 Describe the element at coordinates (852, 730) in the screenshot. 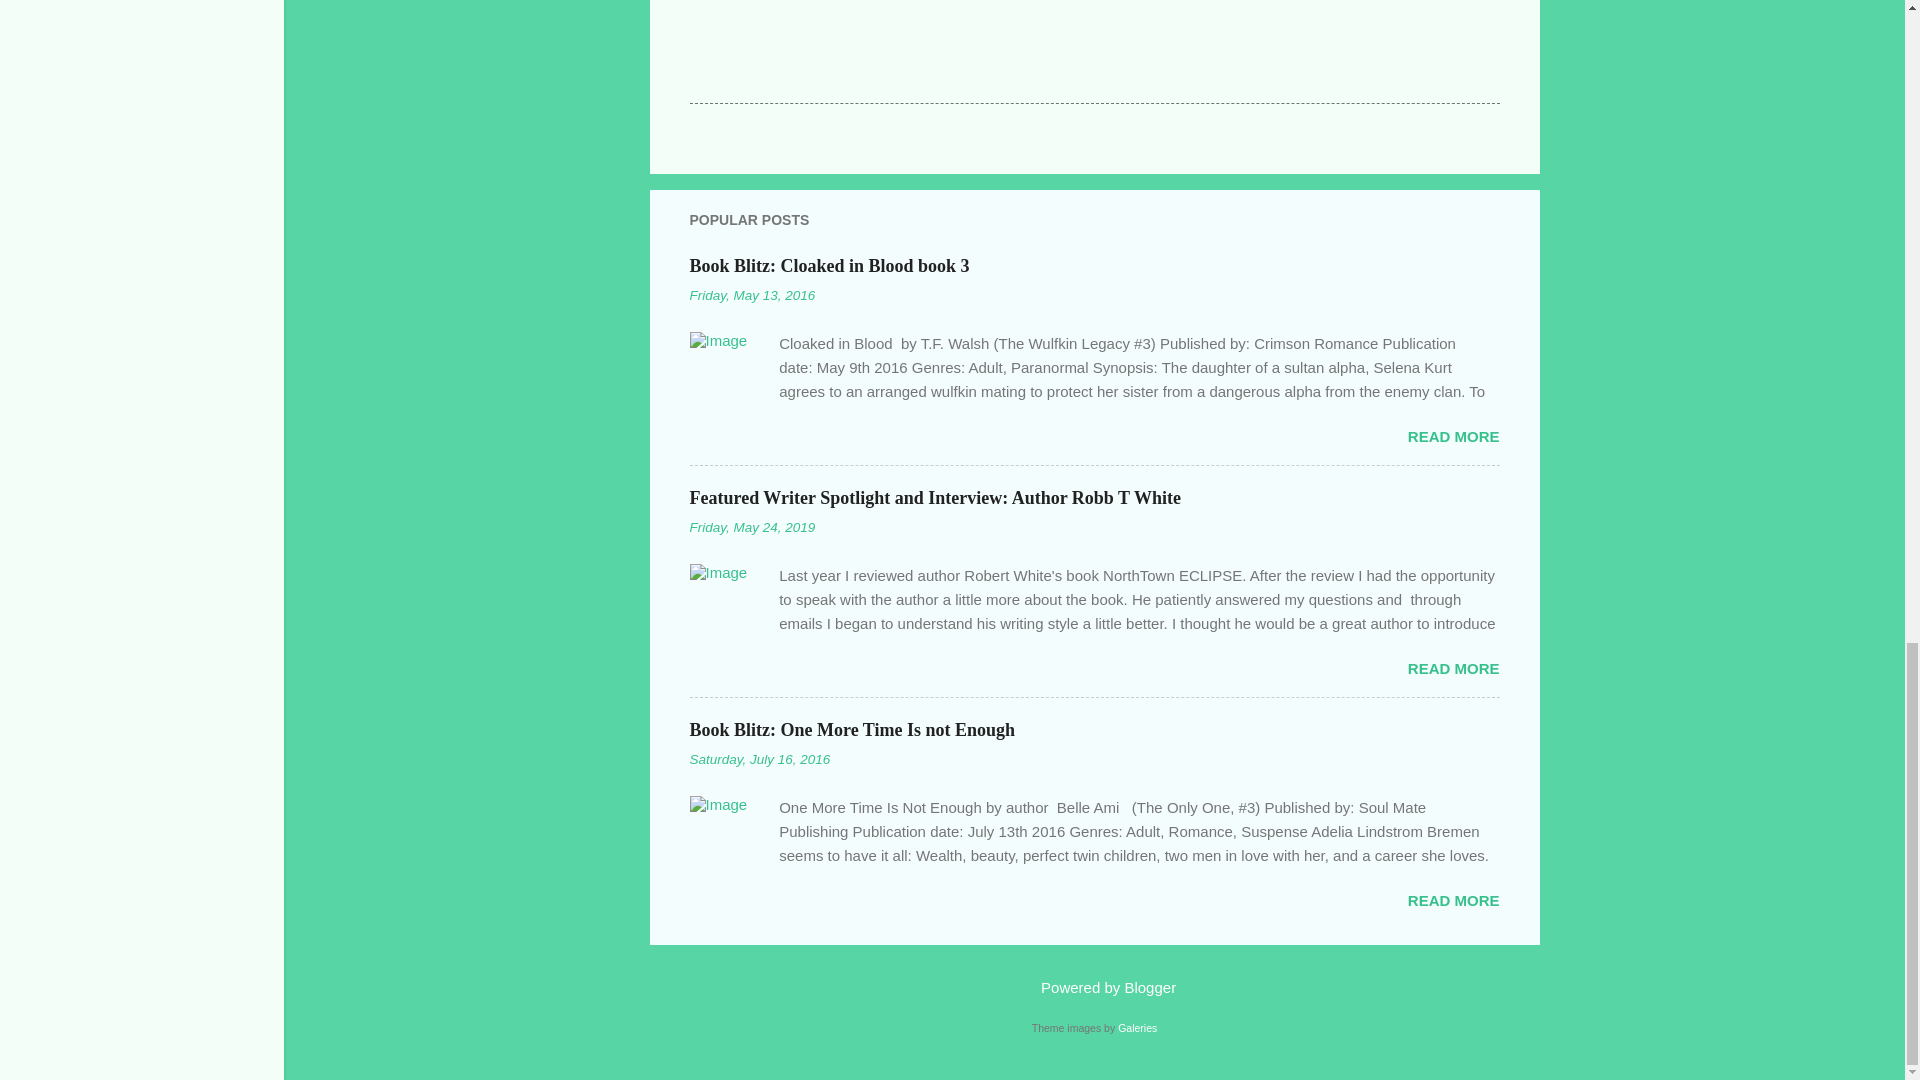

I see `Book Blitz: One More Time Is not Enough` at that location.